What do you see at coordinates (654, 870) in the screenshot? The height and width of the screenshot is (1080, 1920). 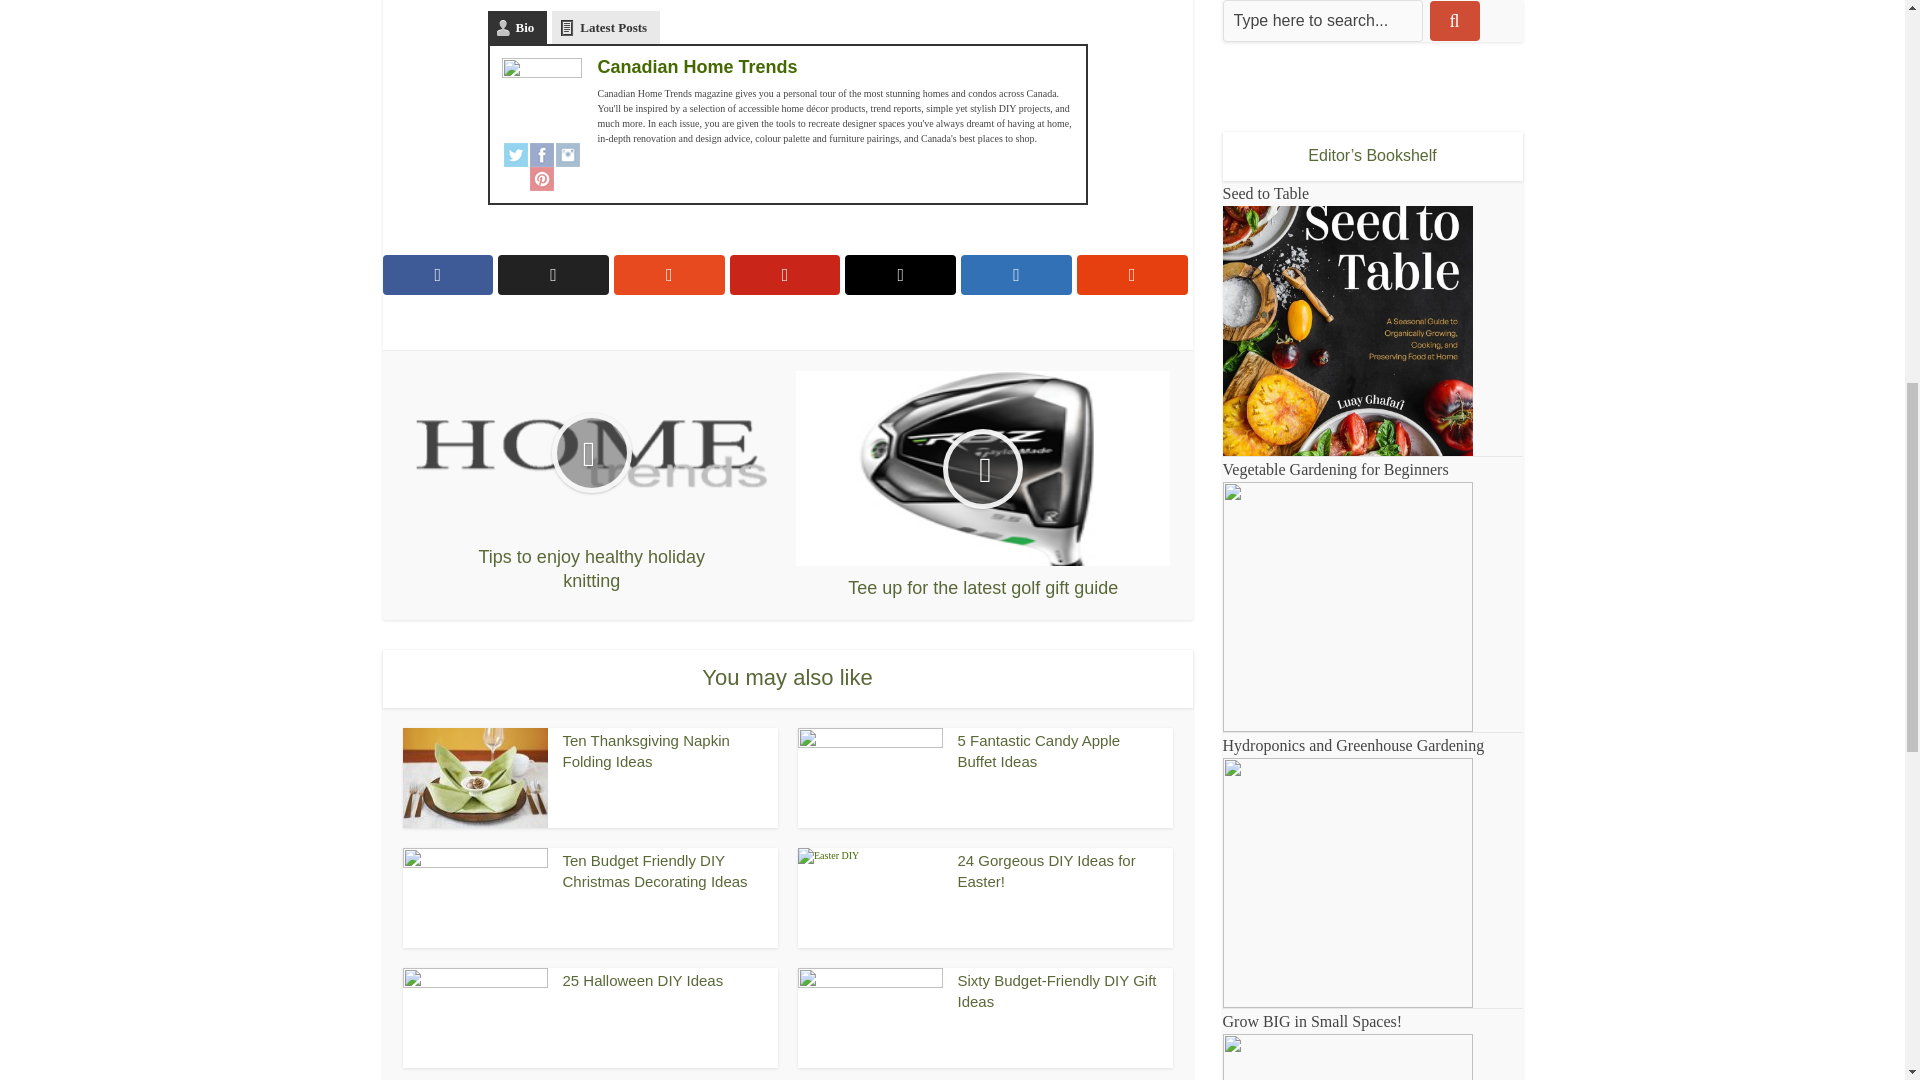 I see `Ten Budget Friendly DIY Christmas Decorating Ideas` at bounding box center [654, 870].